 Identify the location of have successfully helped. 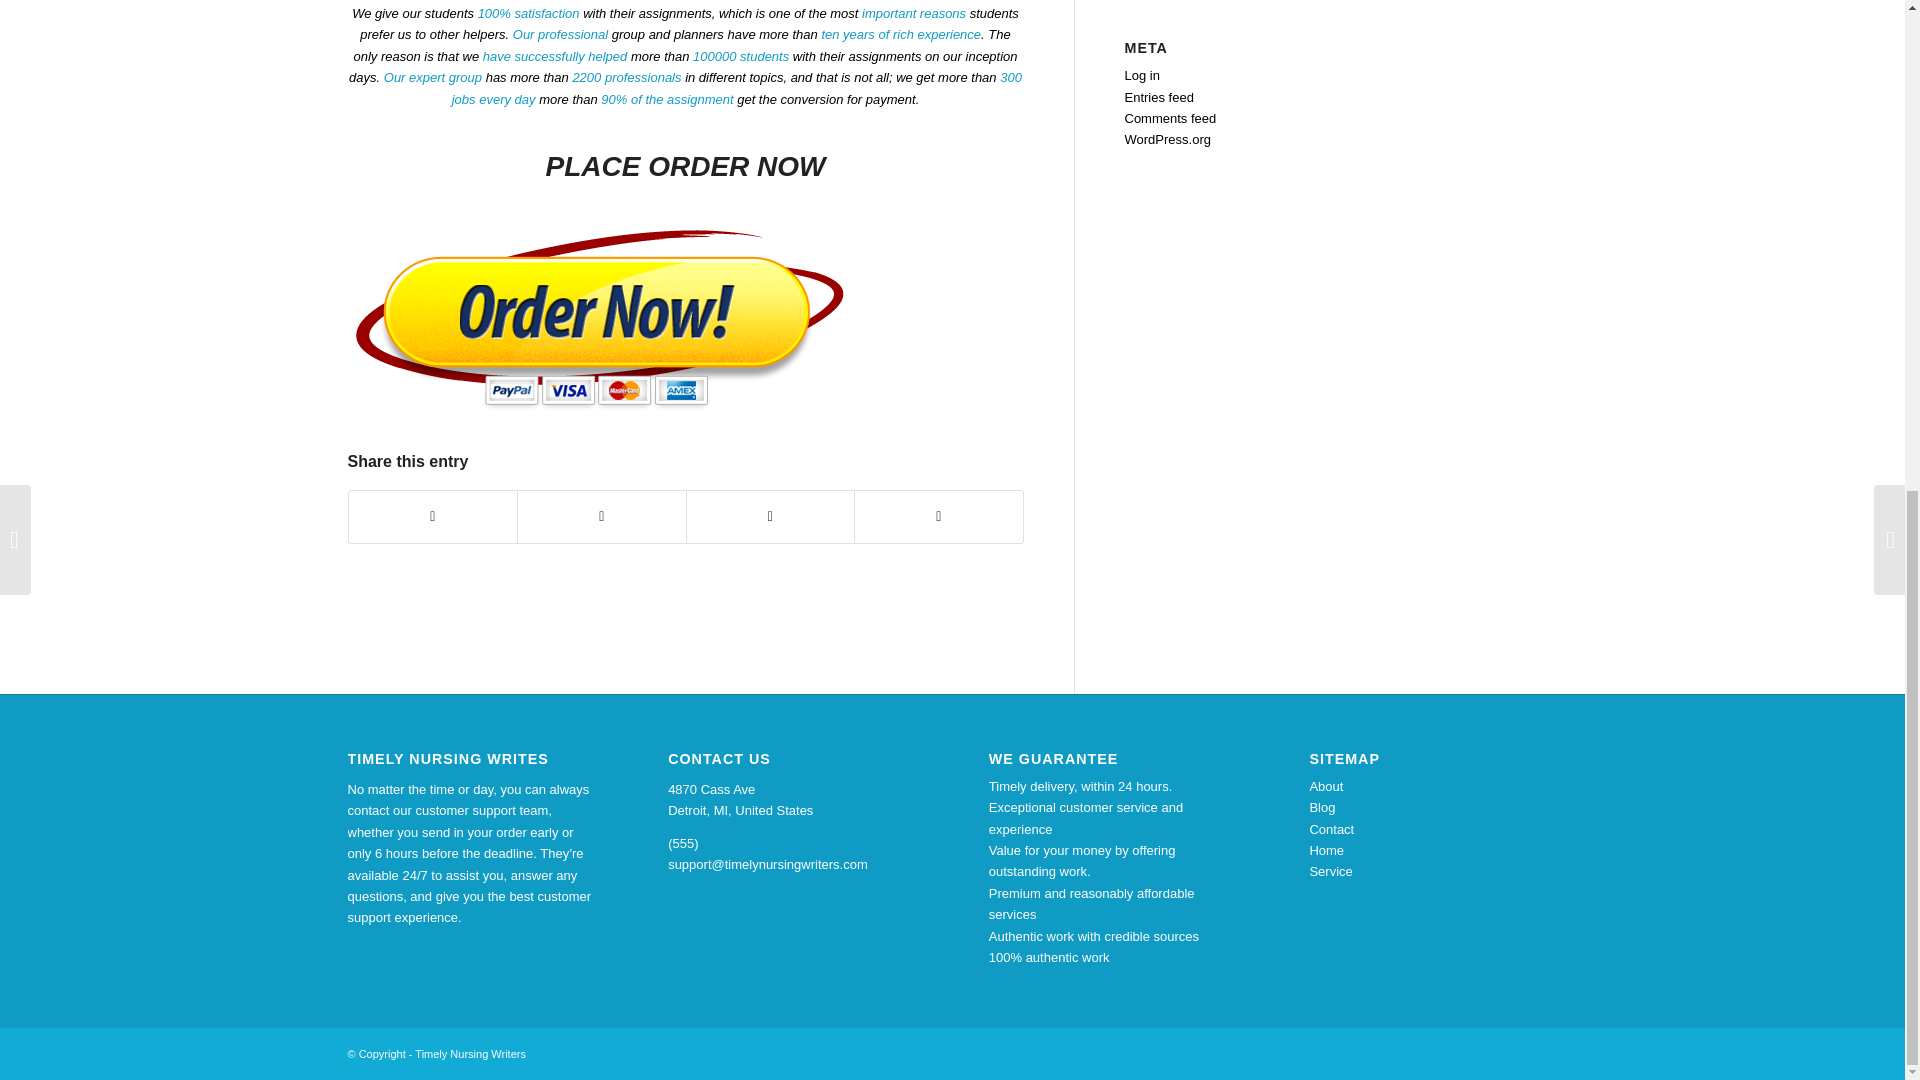
(555, 56).